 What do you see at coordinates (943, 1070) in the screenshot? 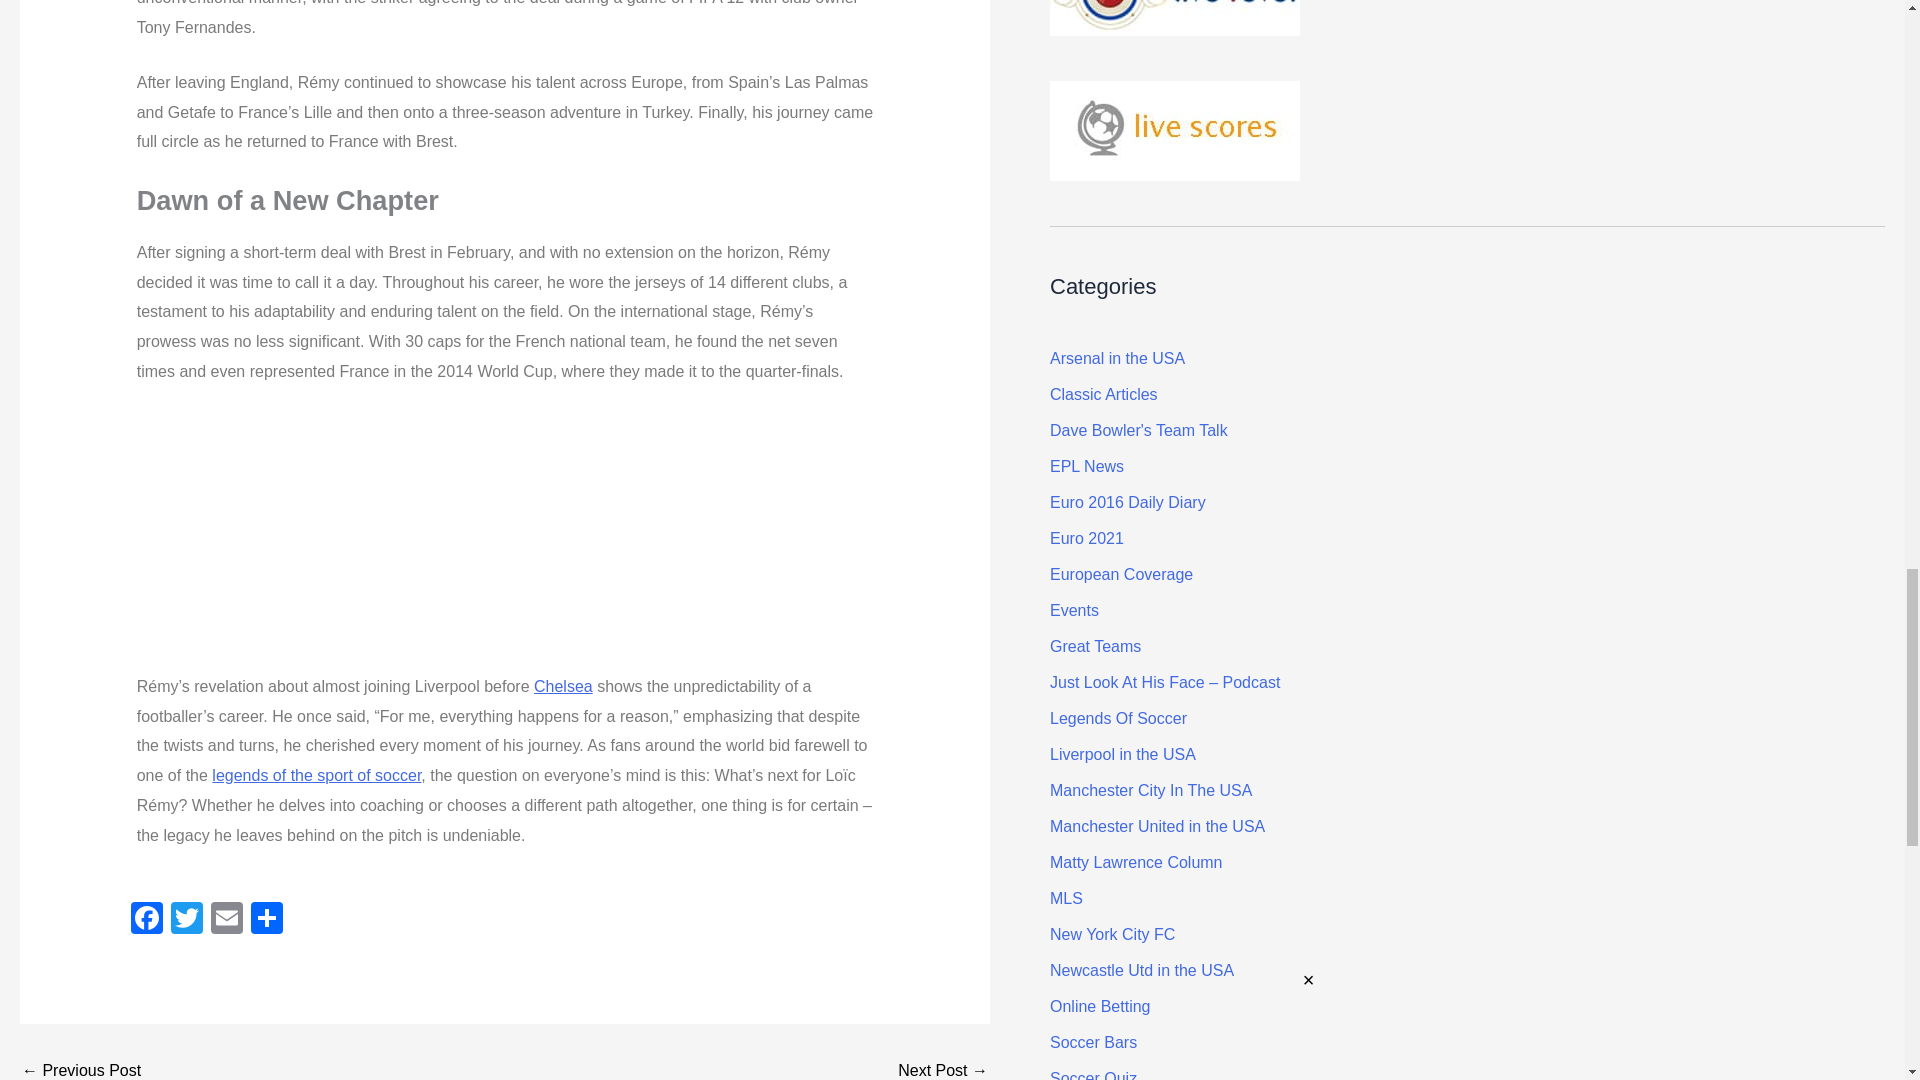
I see `PayID - Payment method for online gambling` at bounding box center [943, 1070].